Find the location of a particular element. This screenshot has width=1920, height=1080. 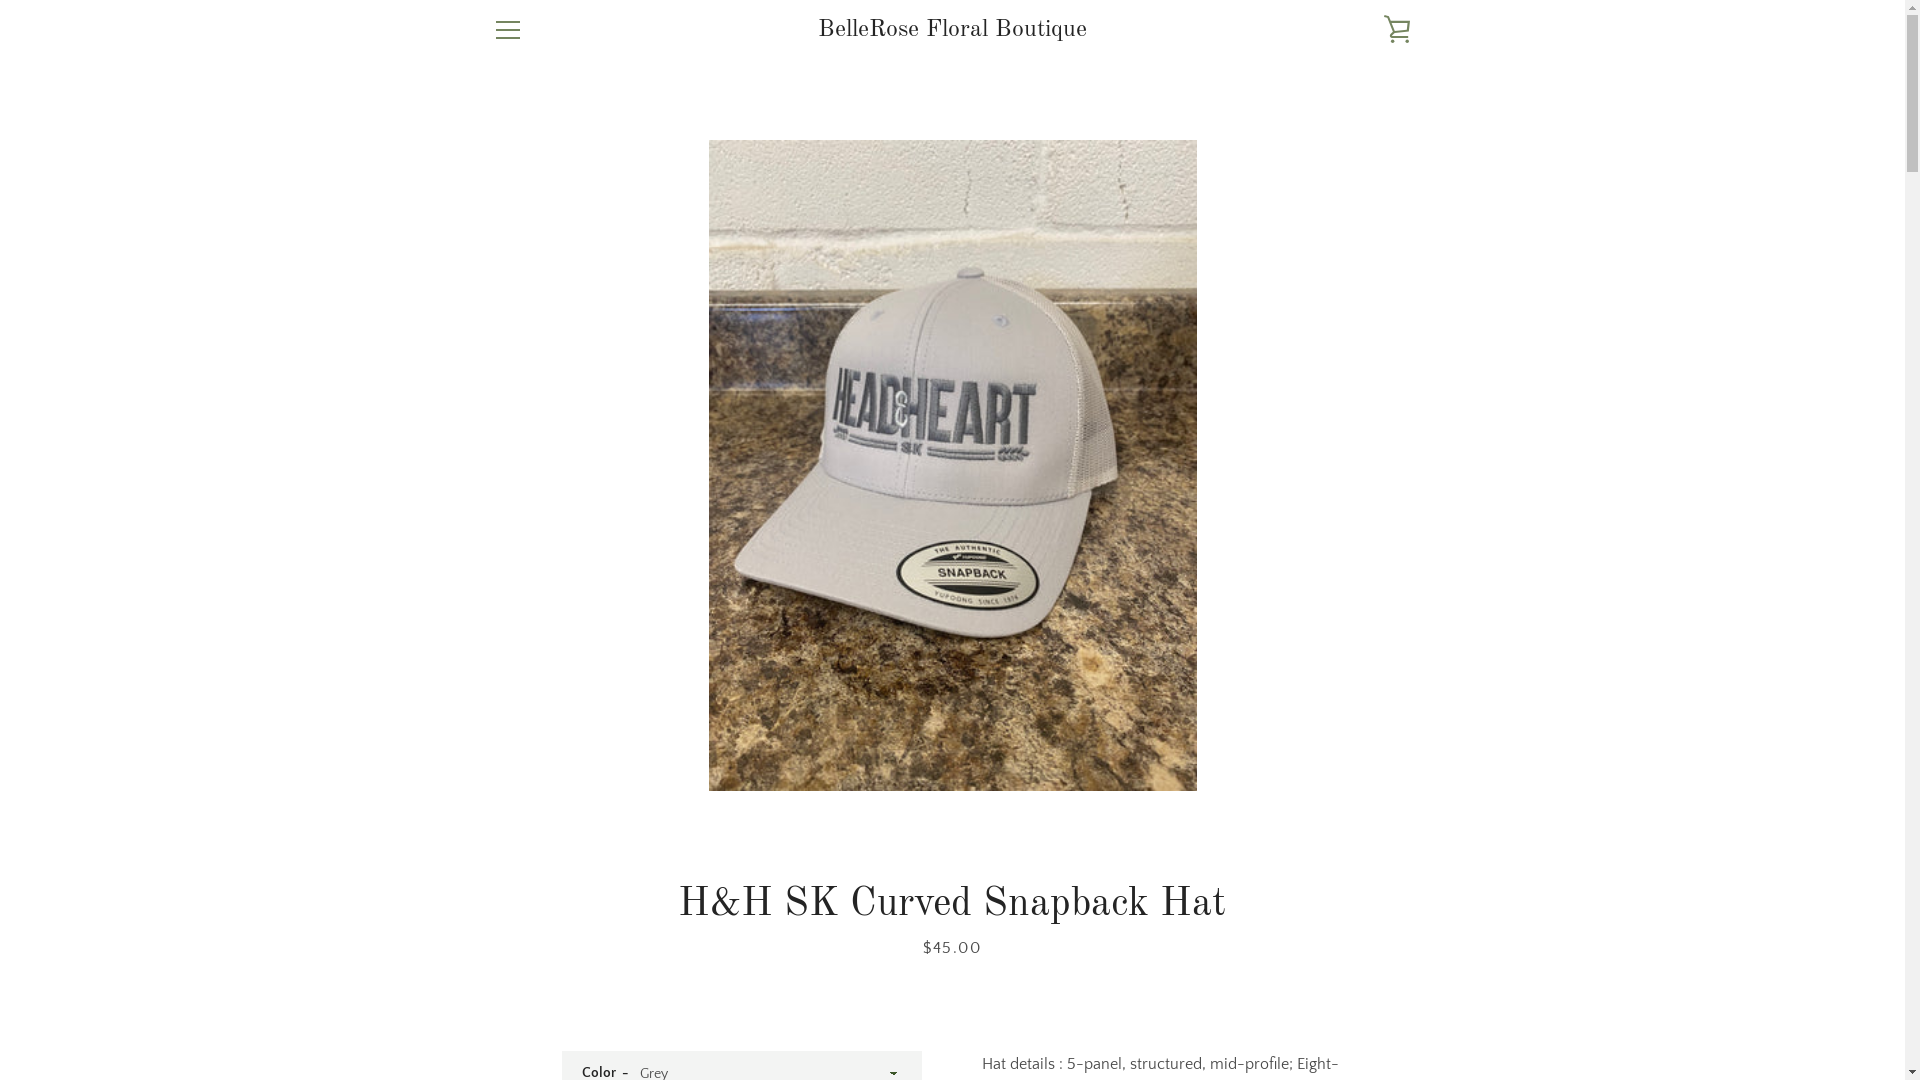

Skip to content is located at coordinates (0, 0).